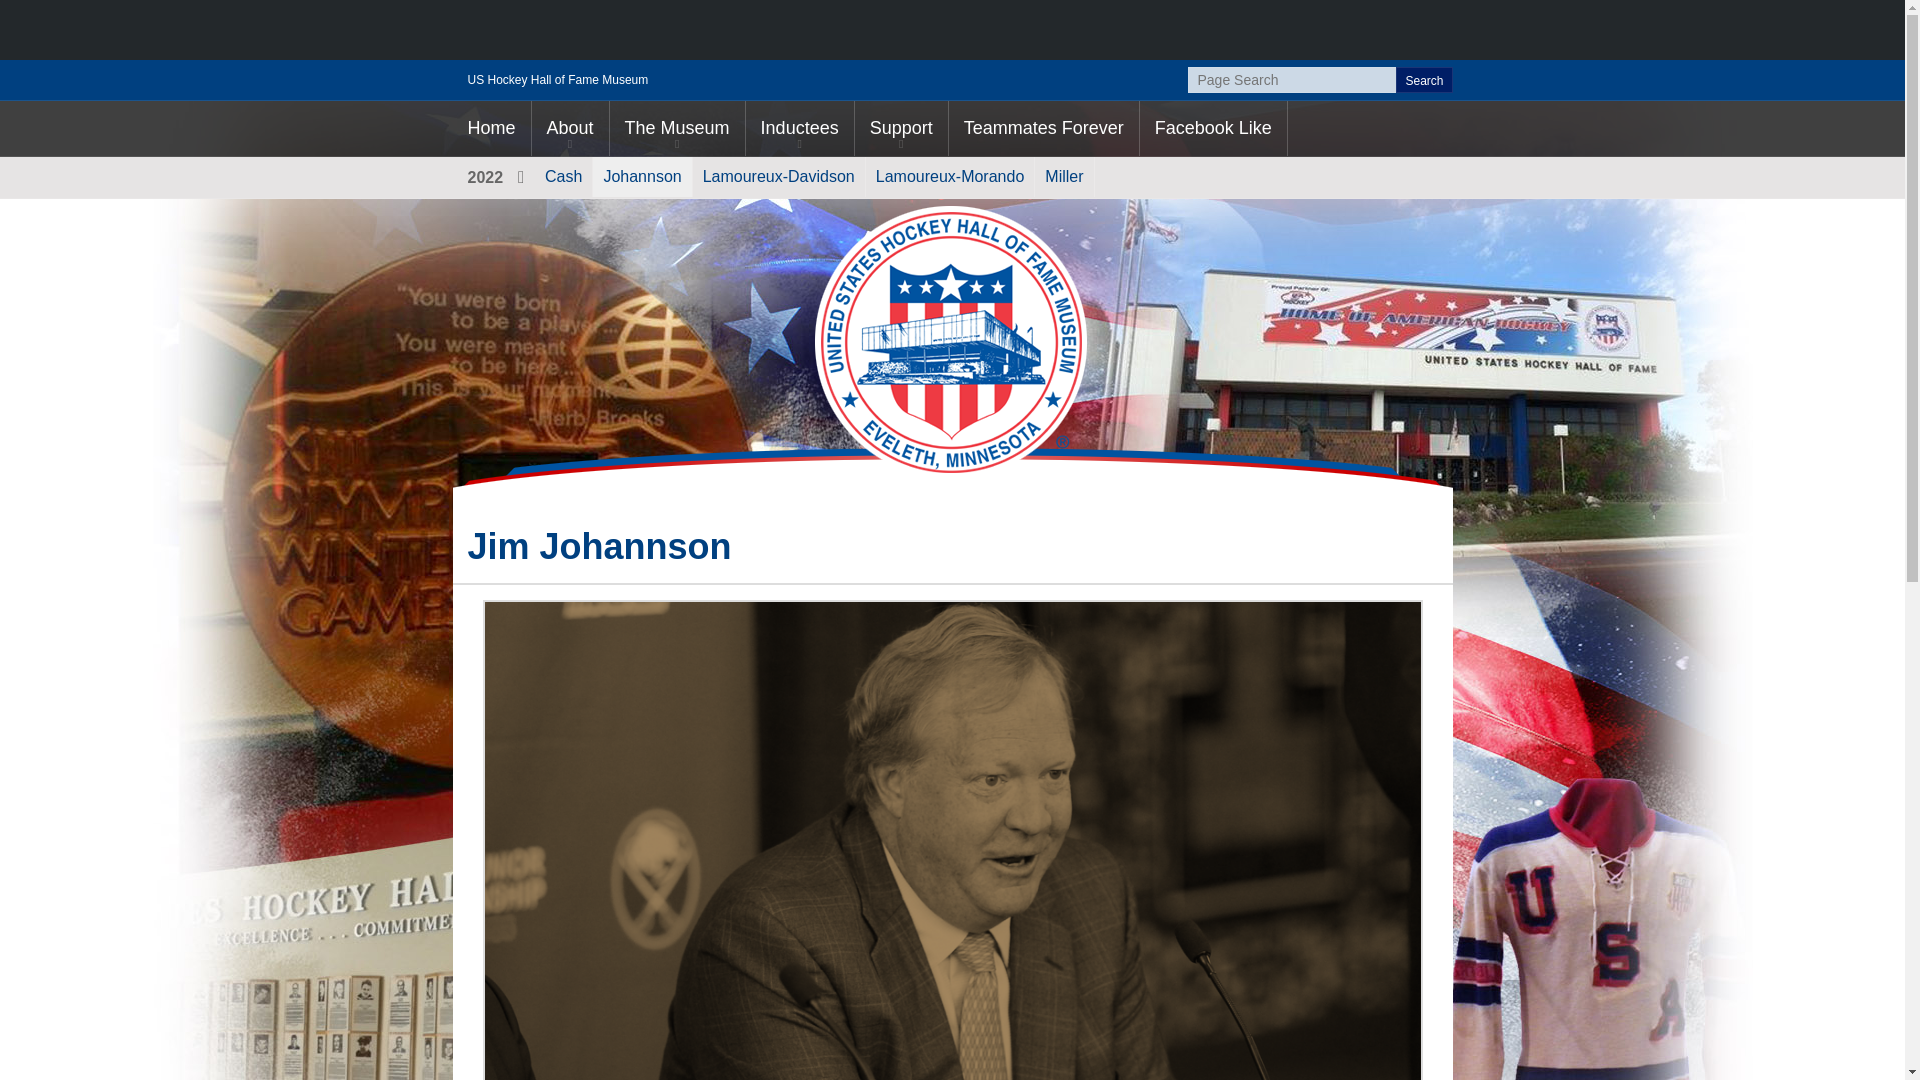  I want to click on click to go to 'Jim Johannson', so click(642, 176).